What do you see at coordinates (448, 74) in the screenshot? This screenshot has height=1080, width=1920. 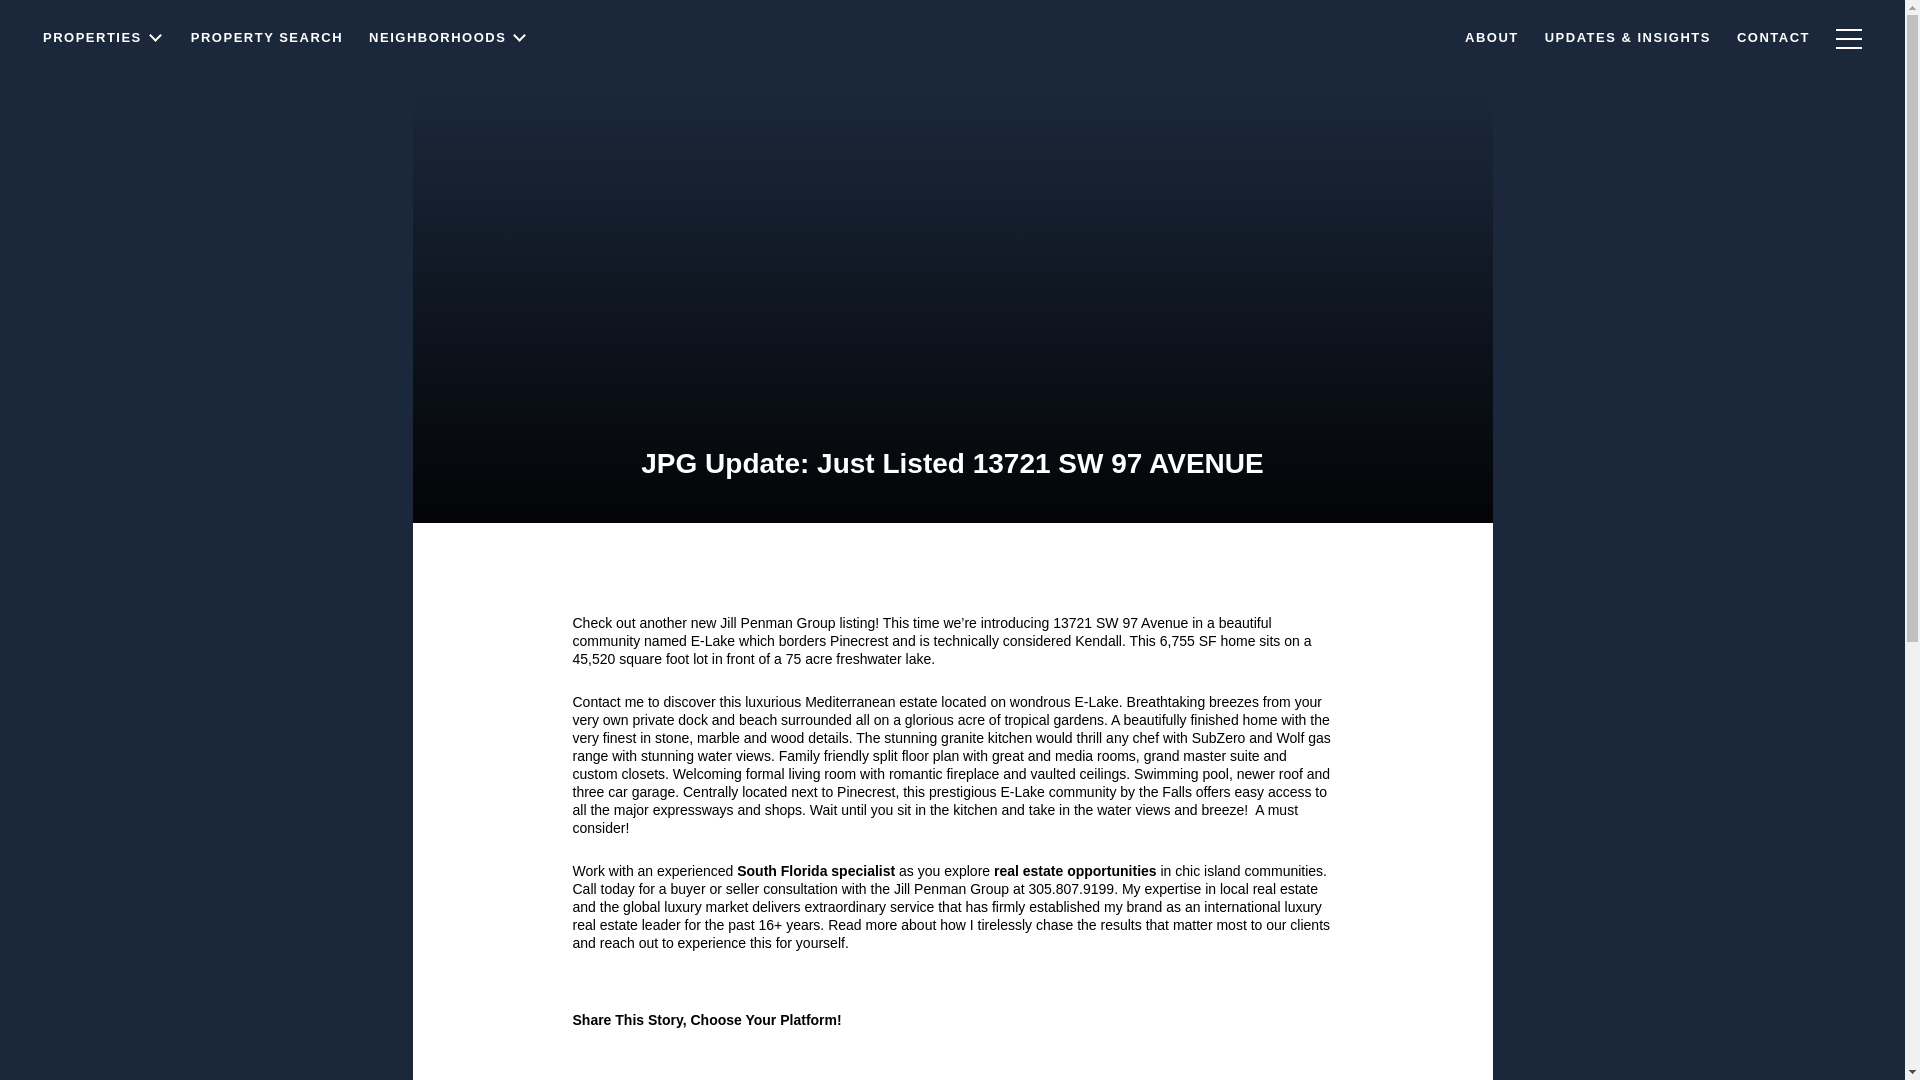 I see `NEIGHBORHOODS` at bounding box center [448, 74].